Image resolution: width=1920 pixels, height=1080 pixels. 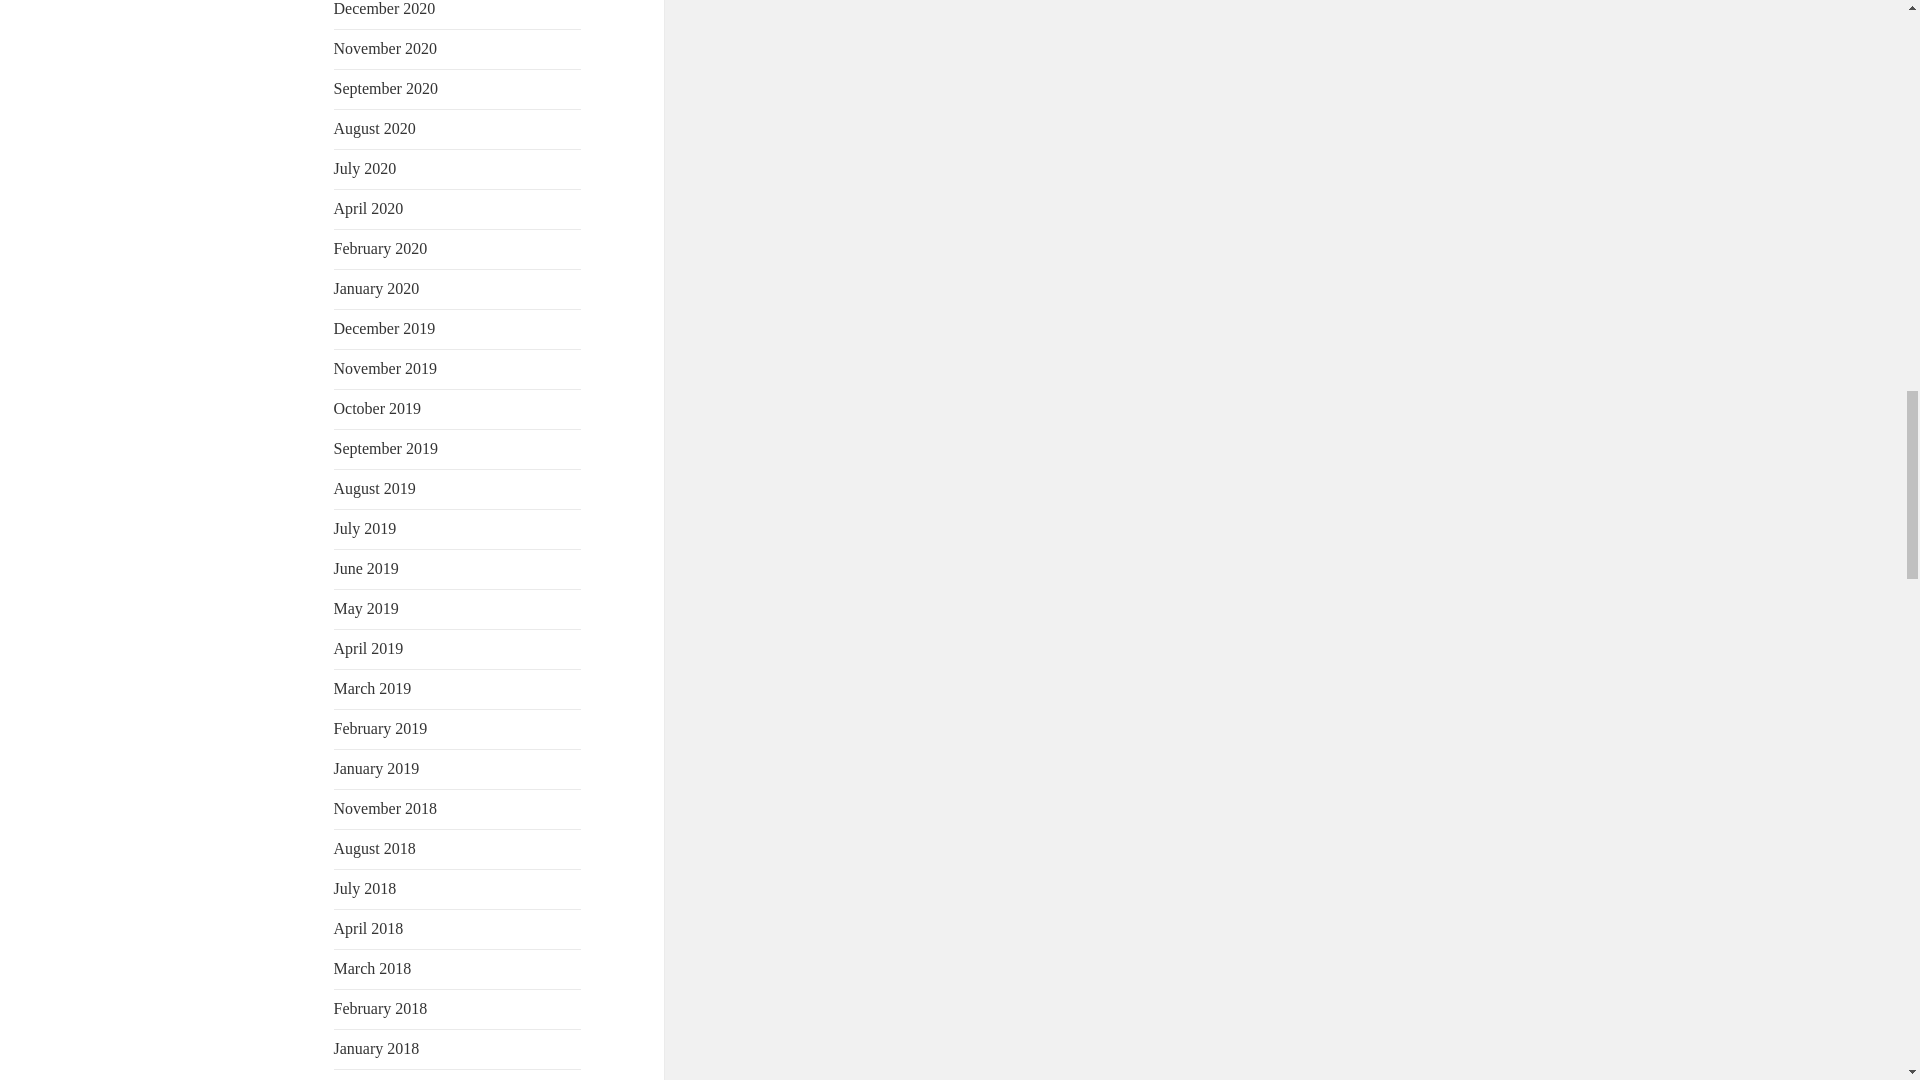 What do you see at coordinates (368, 208) in the screenshot?
I see `April 2020` at bounding box center [368, 208].